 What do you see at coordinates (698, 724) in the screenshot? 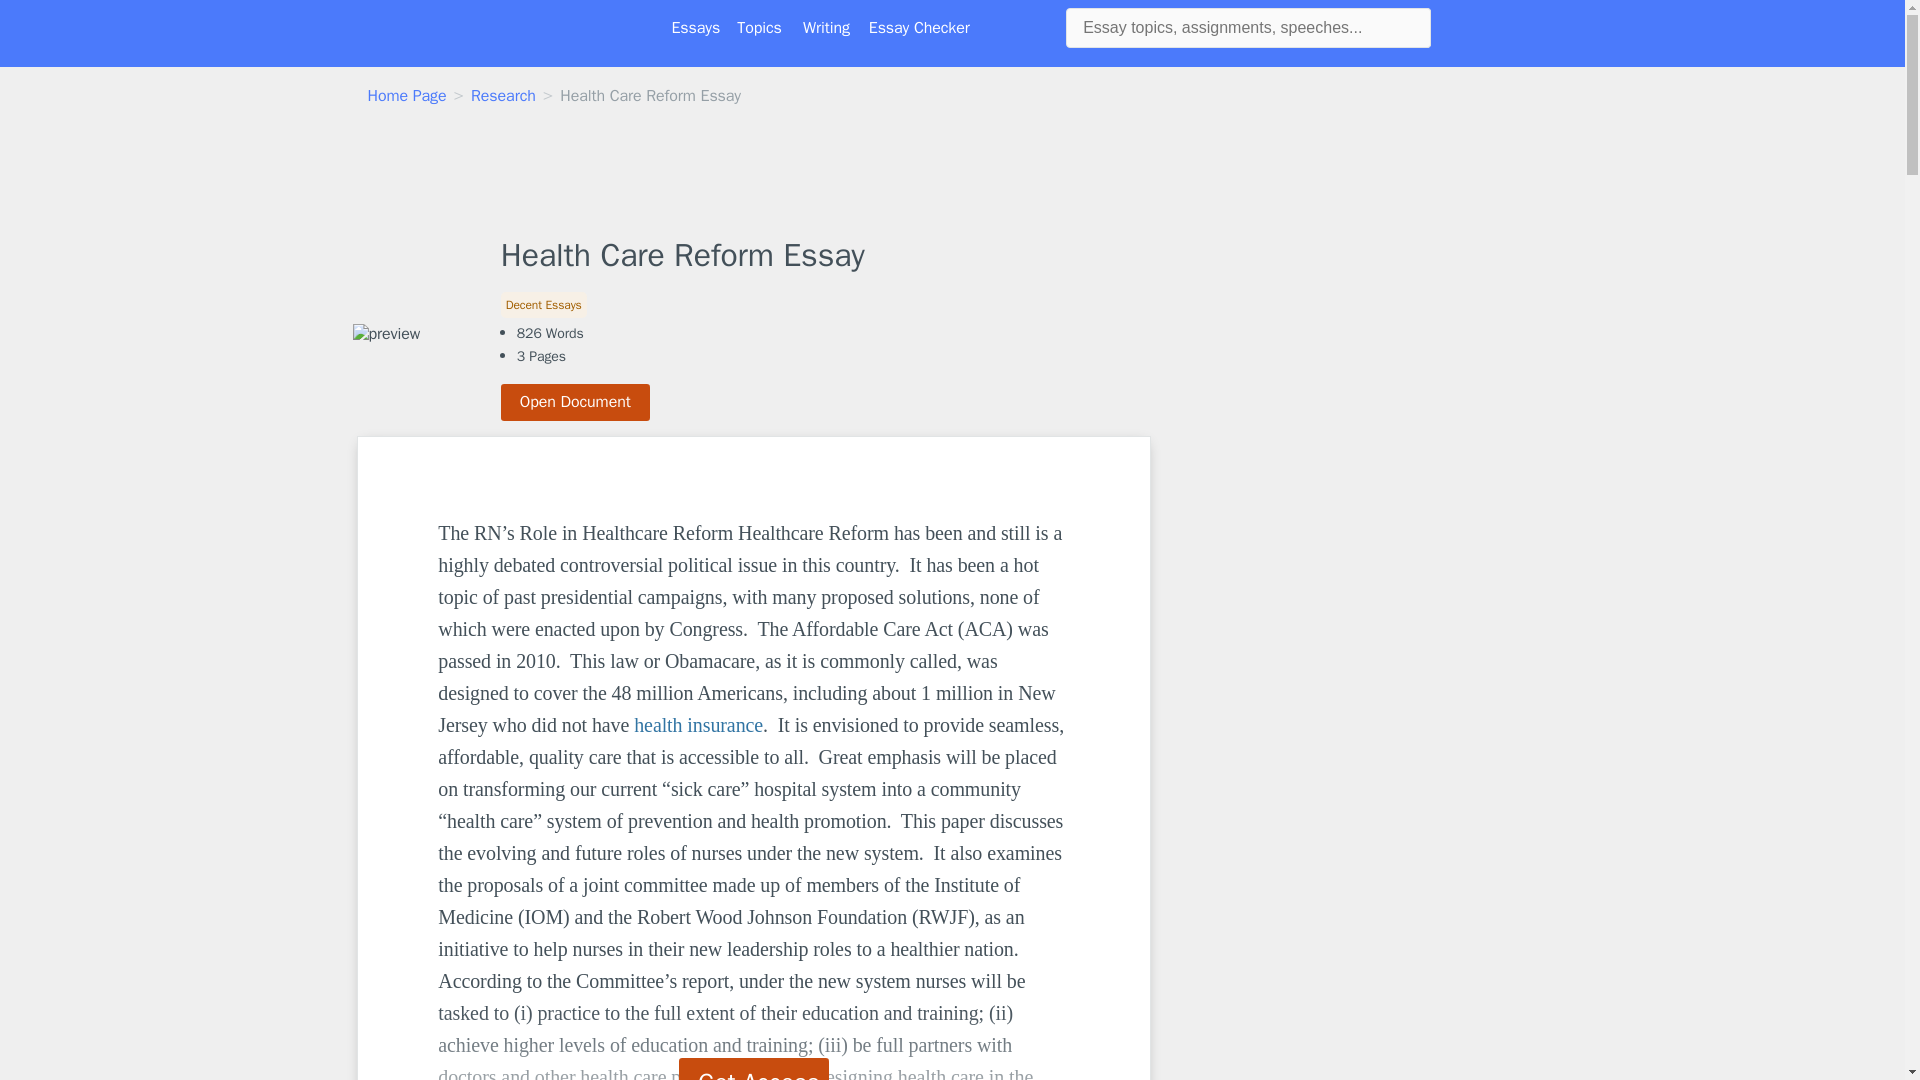
I see `health insurance` at bounding box center [698, 724].